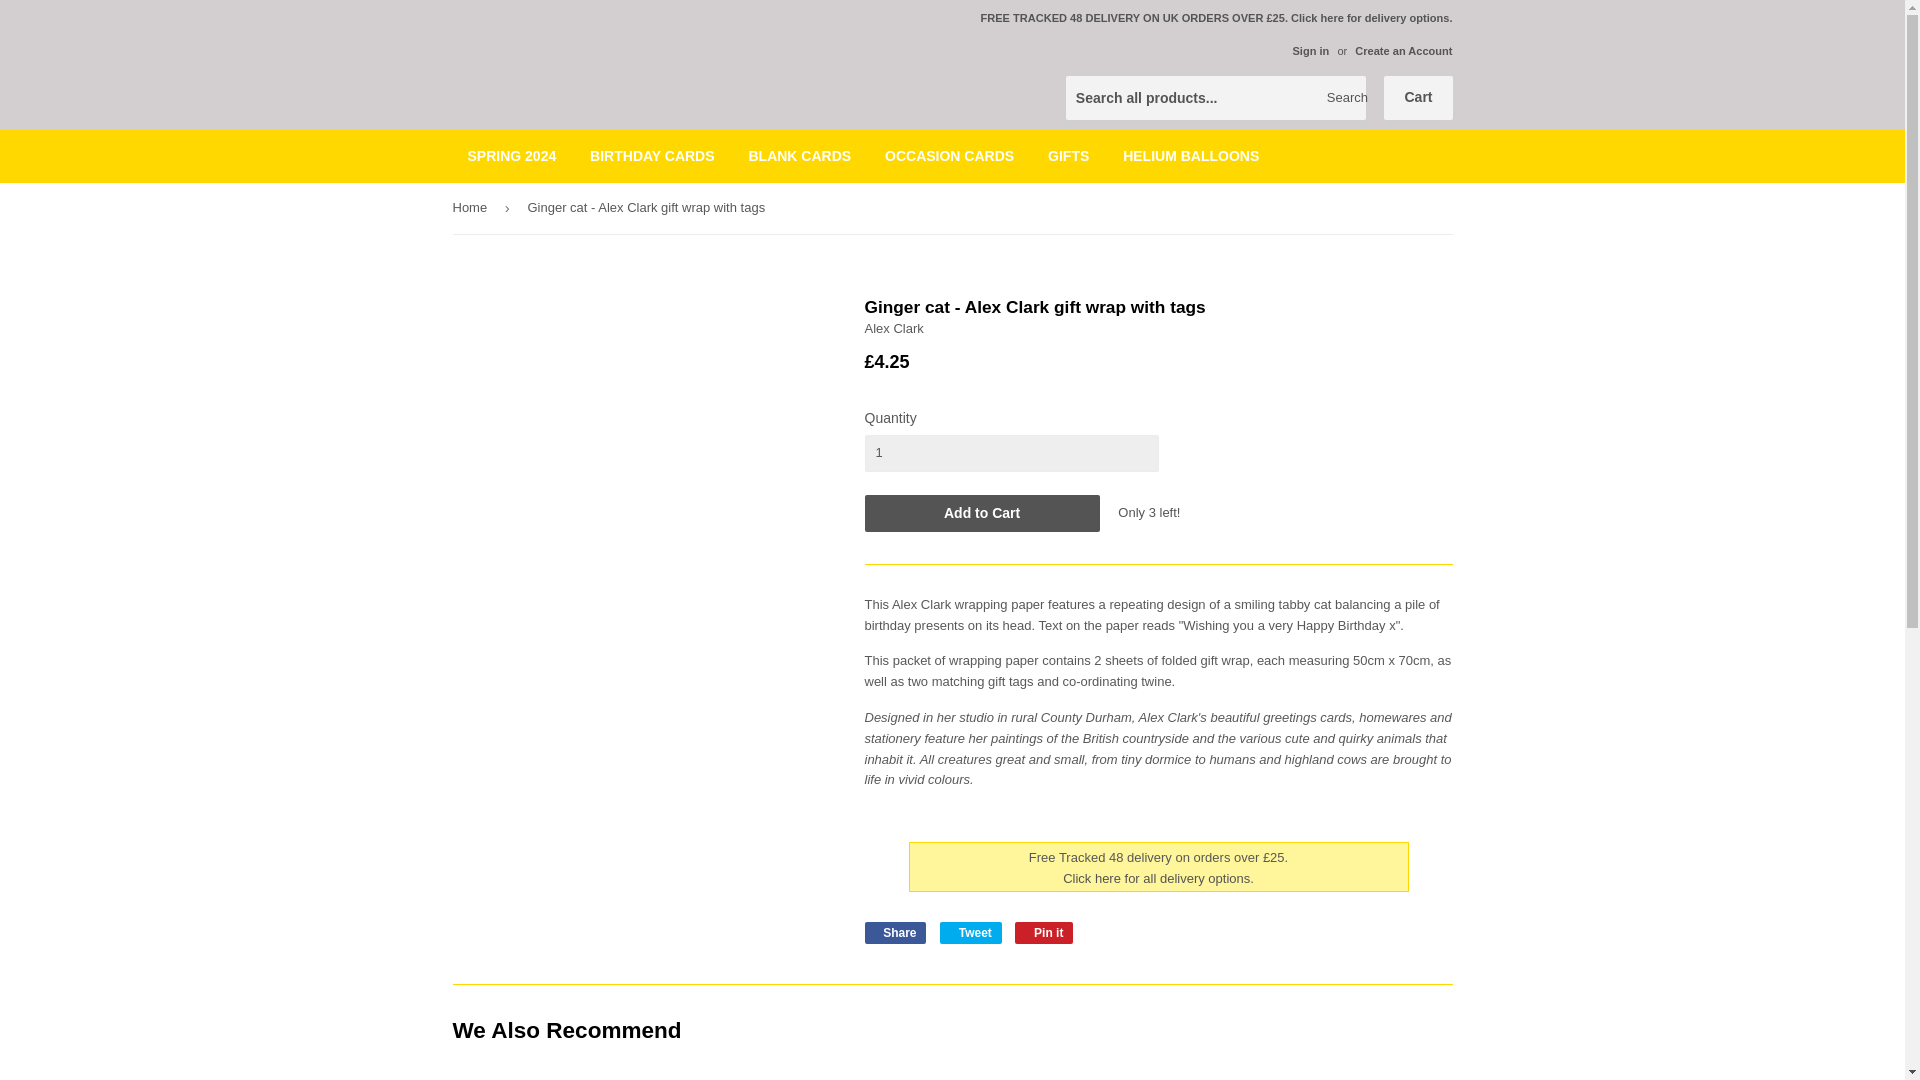 Image resolution: width=1920 pixels, height=1080 pixels. I want to click on Pin on Pinterest, so click(1044, 932).